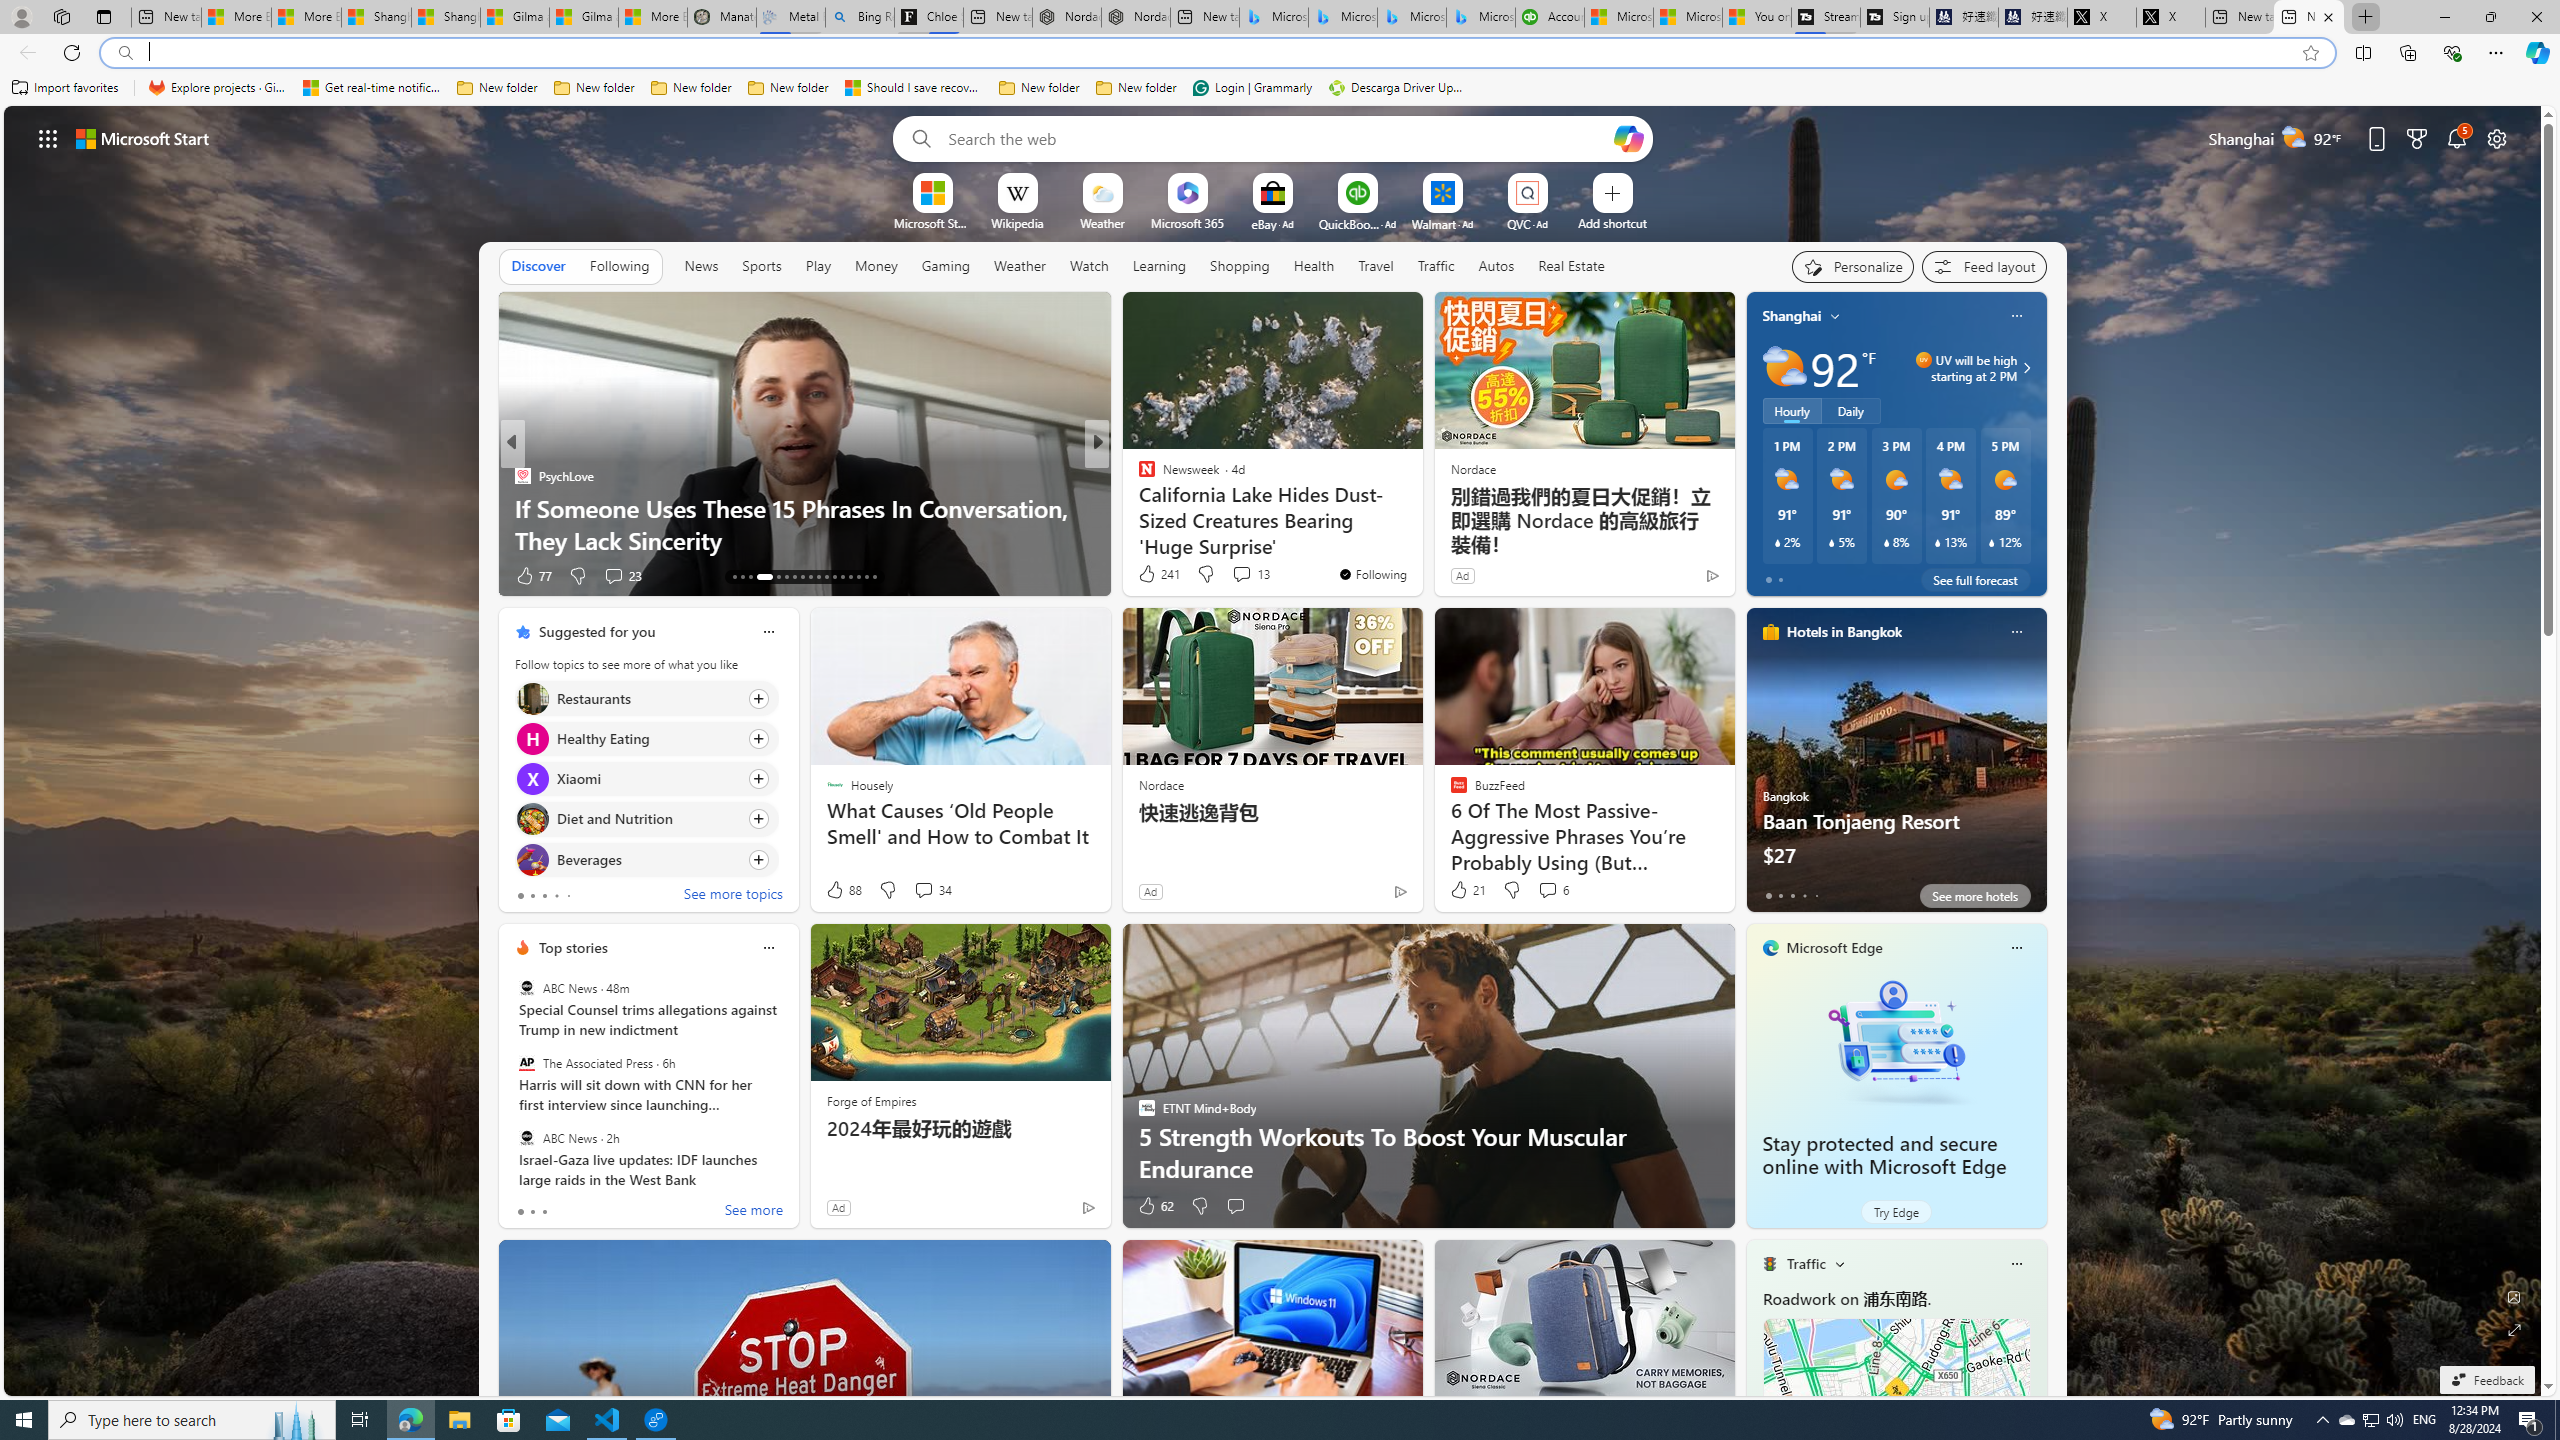 The image size is (2560, 1440). Describe the element at coordinates (914, 88) in the screenshot. I see `Should I save recovered Word documents? - Microsoft Support` at that location.